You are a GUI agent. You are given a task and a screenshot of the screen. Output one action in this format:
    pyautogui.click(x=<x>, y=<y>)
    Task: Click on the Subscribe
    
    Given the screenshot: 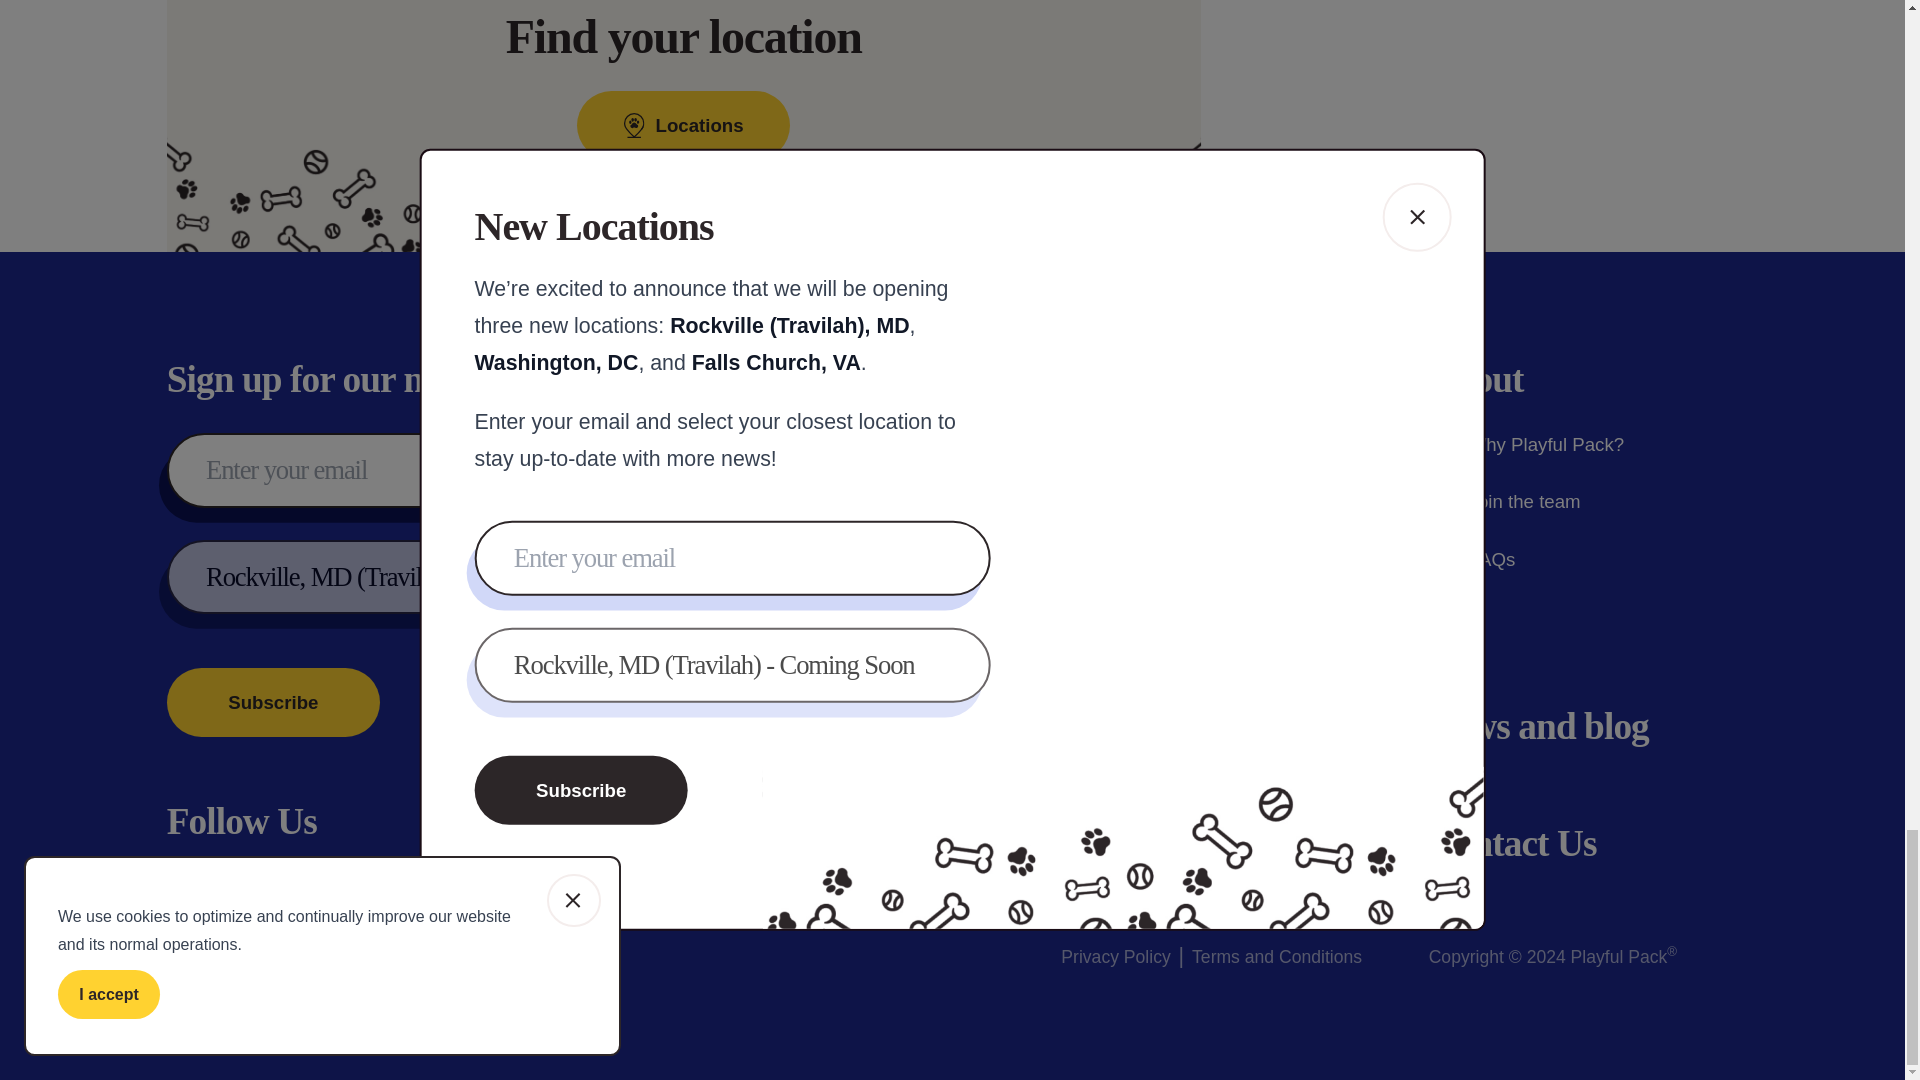 What is the action you would take?
    pyautogui.click(x=274, y=701)
    